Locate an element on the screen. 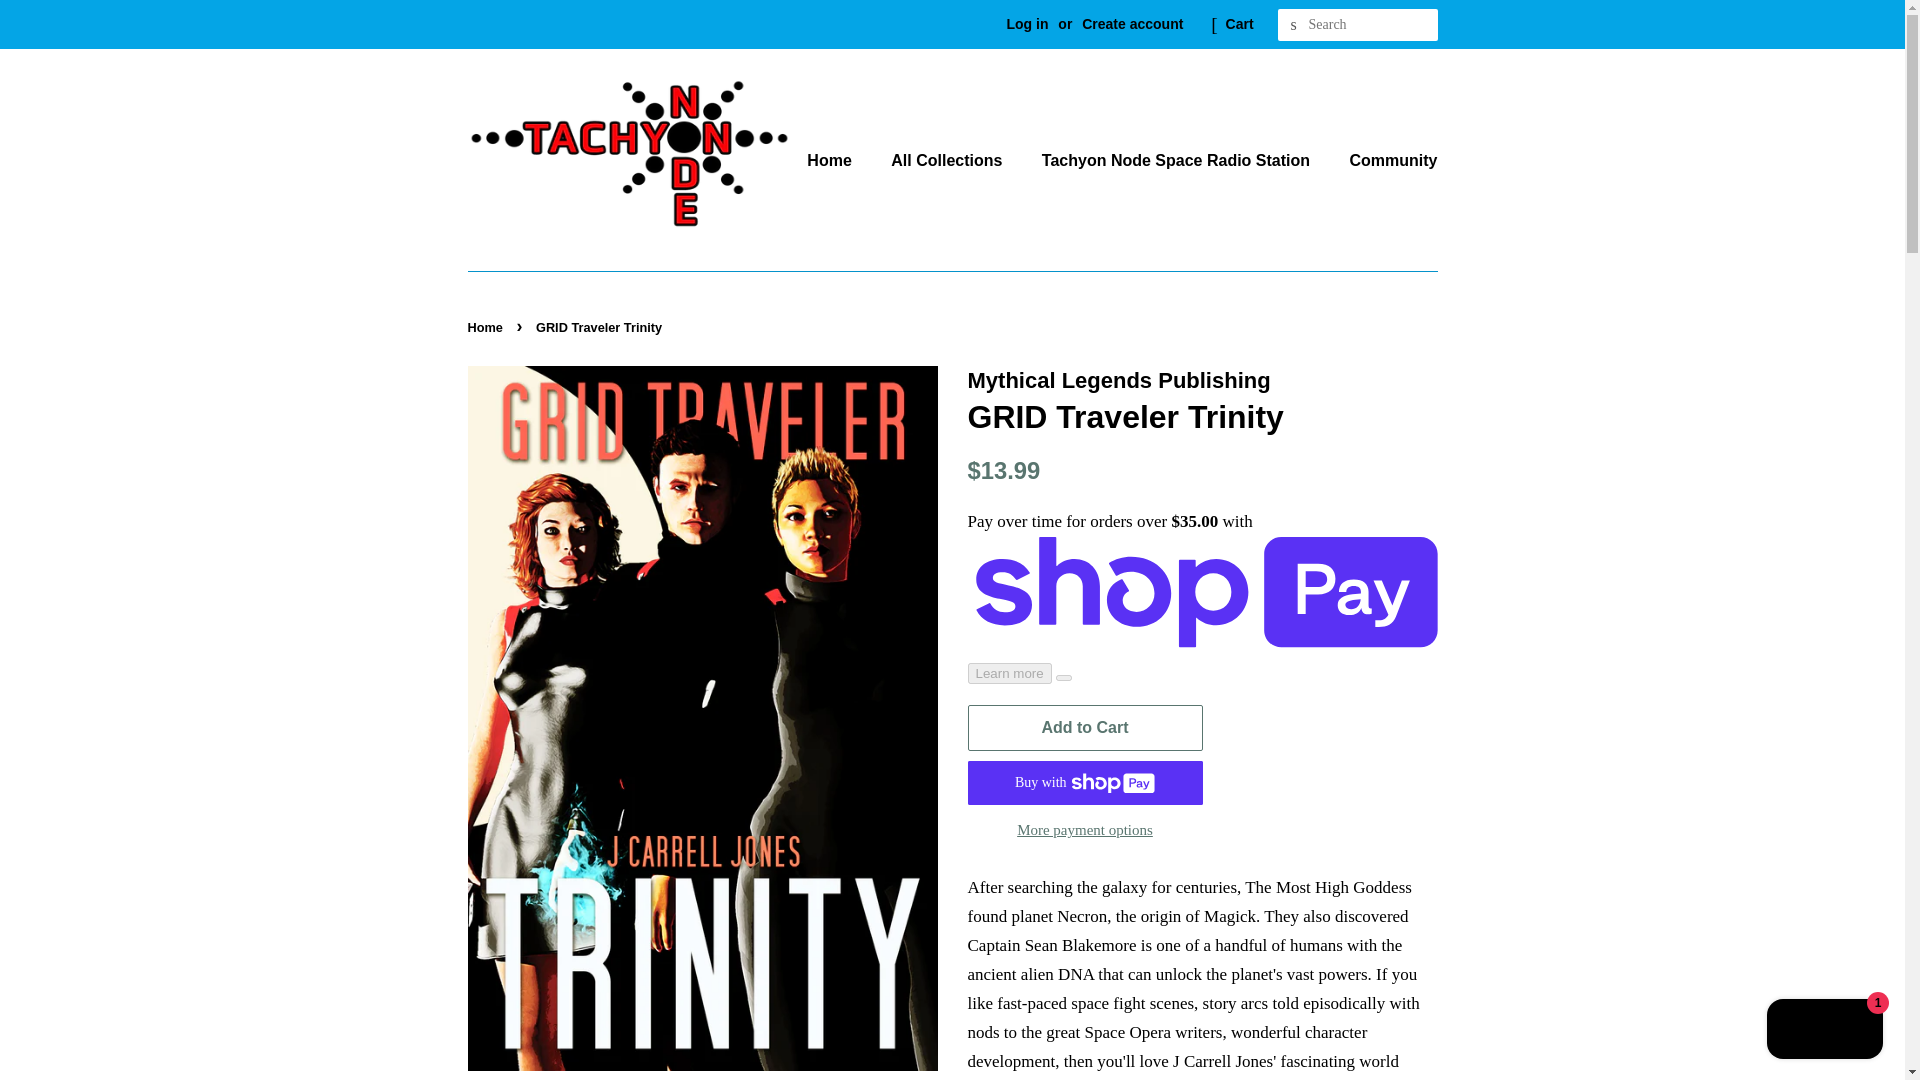  Log in is located at coordinates (1027, 24).